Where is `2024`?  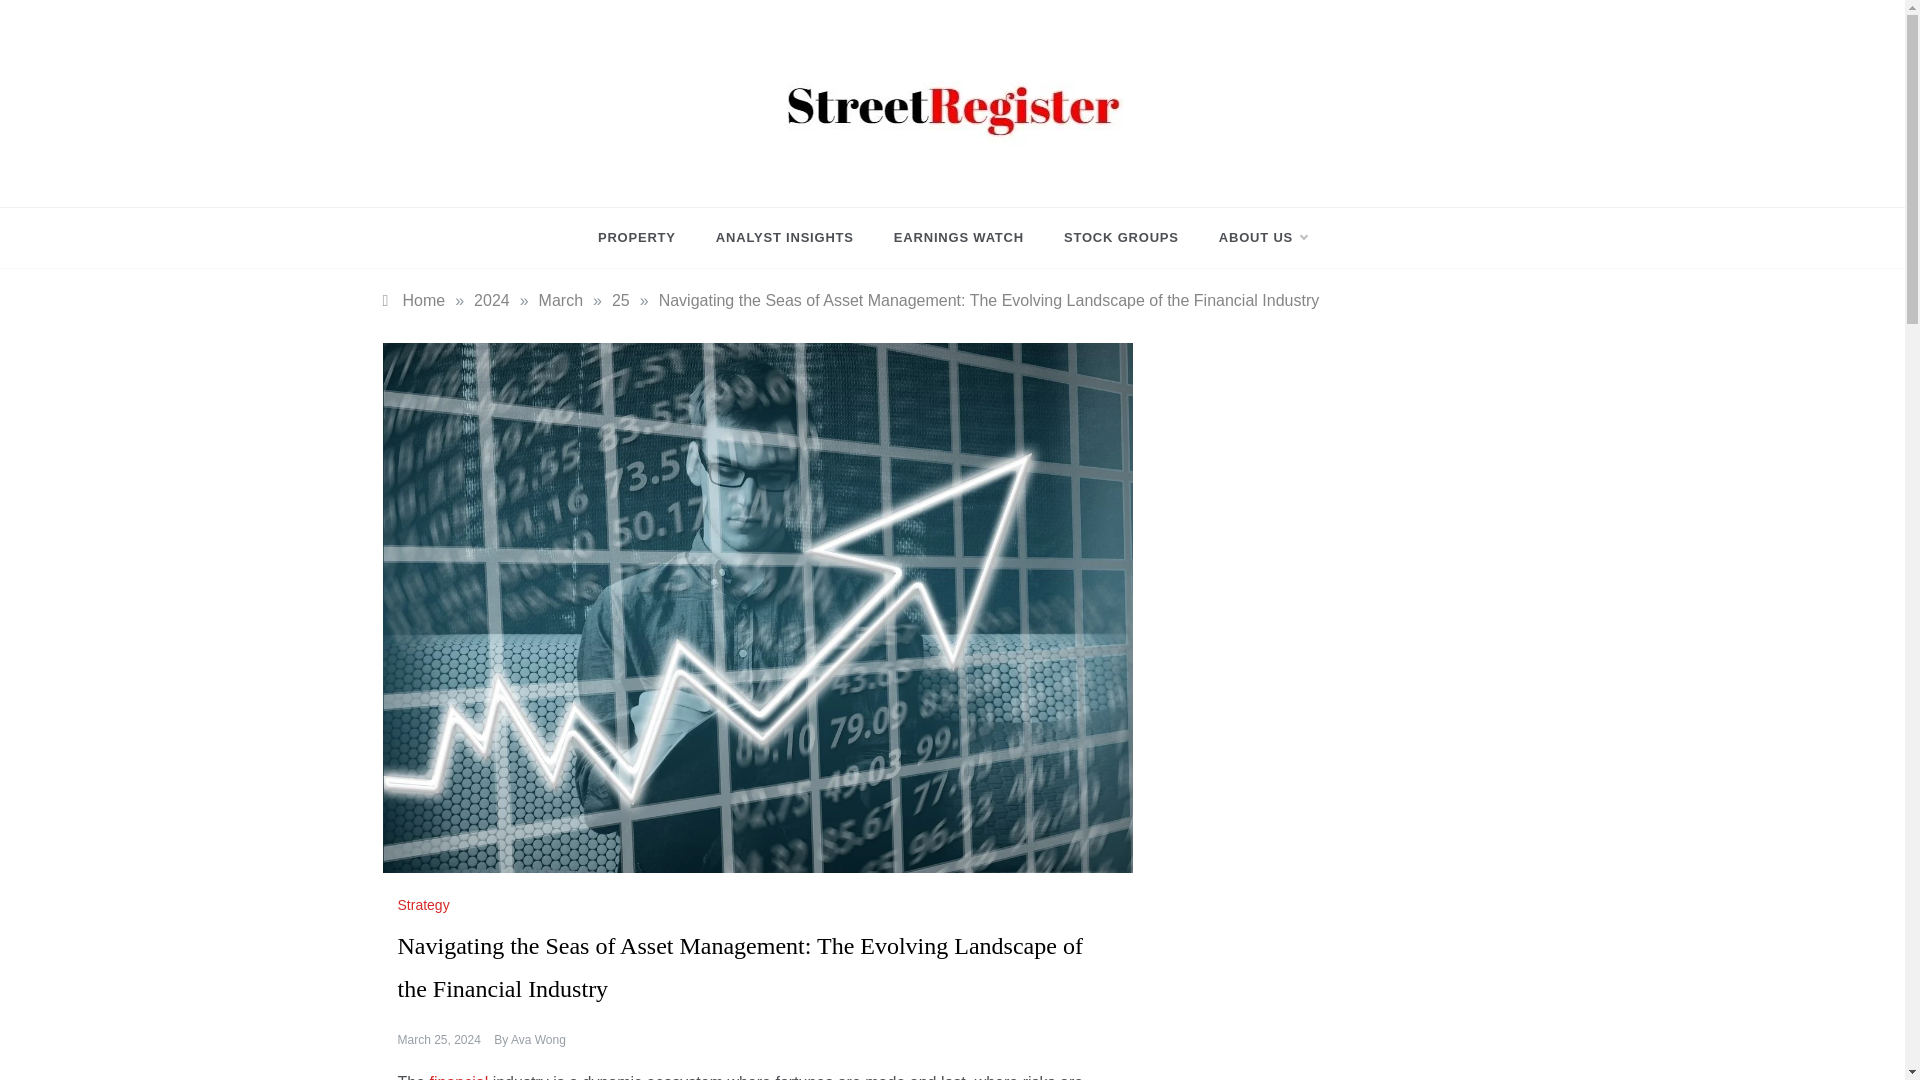
2024 is located at coordinates (492, 300).